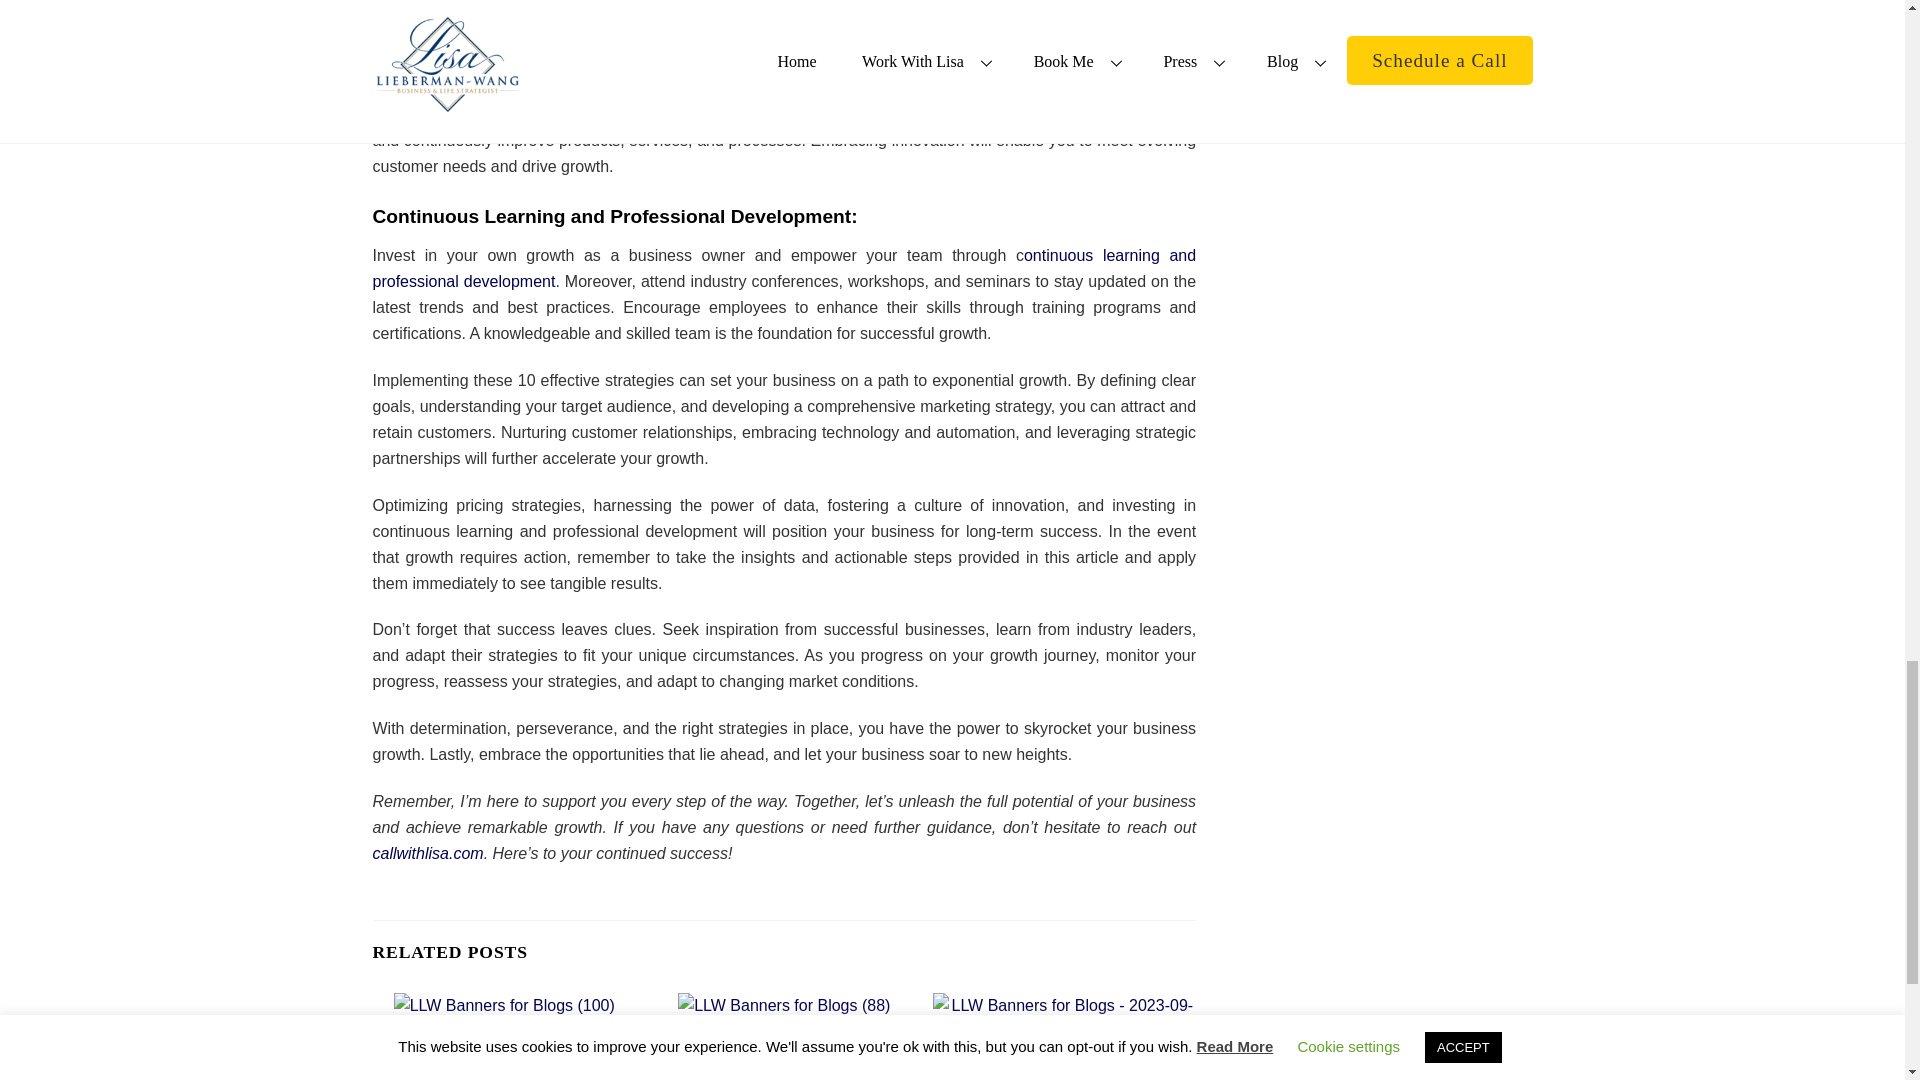  I want to click on callwithlisa.com, so click(428, 852).